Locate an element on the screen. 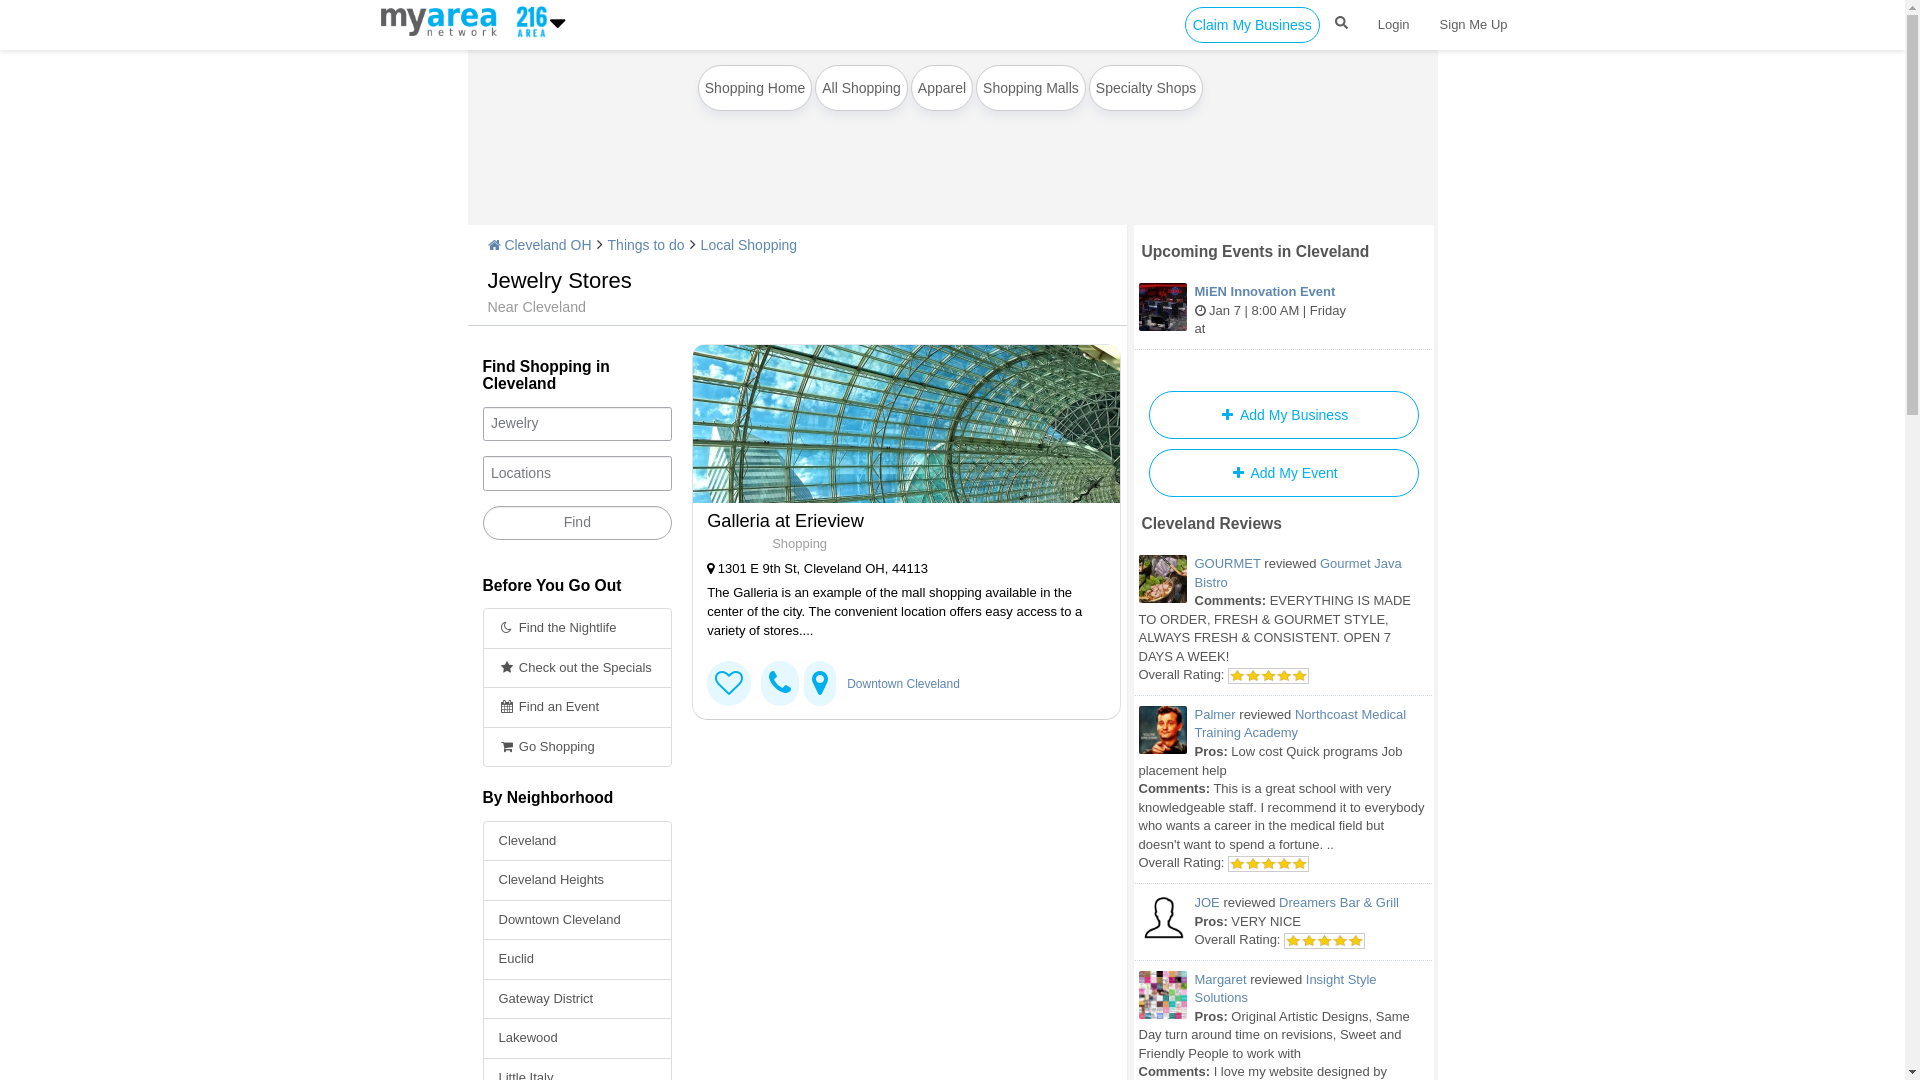  Shopping Malls is located at coordinates (1031, 88).